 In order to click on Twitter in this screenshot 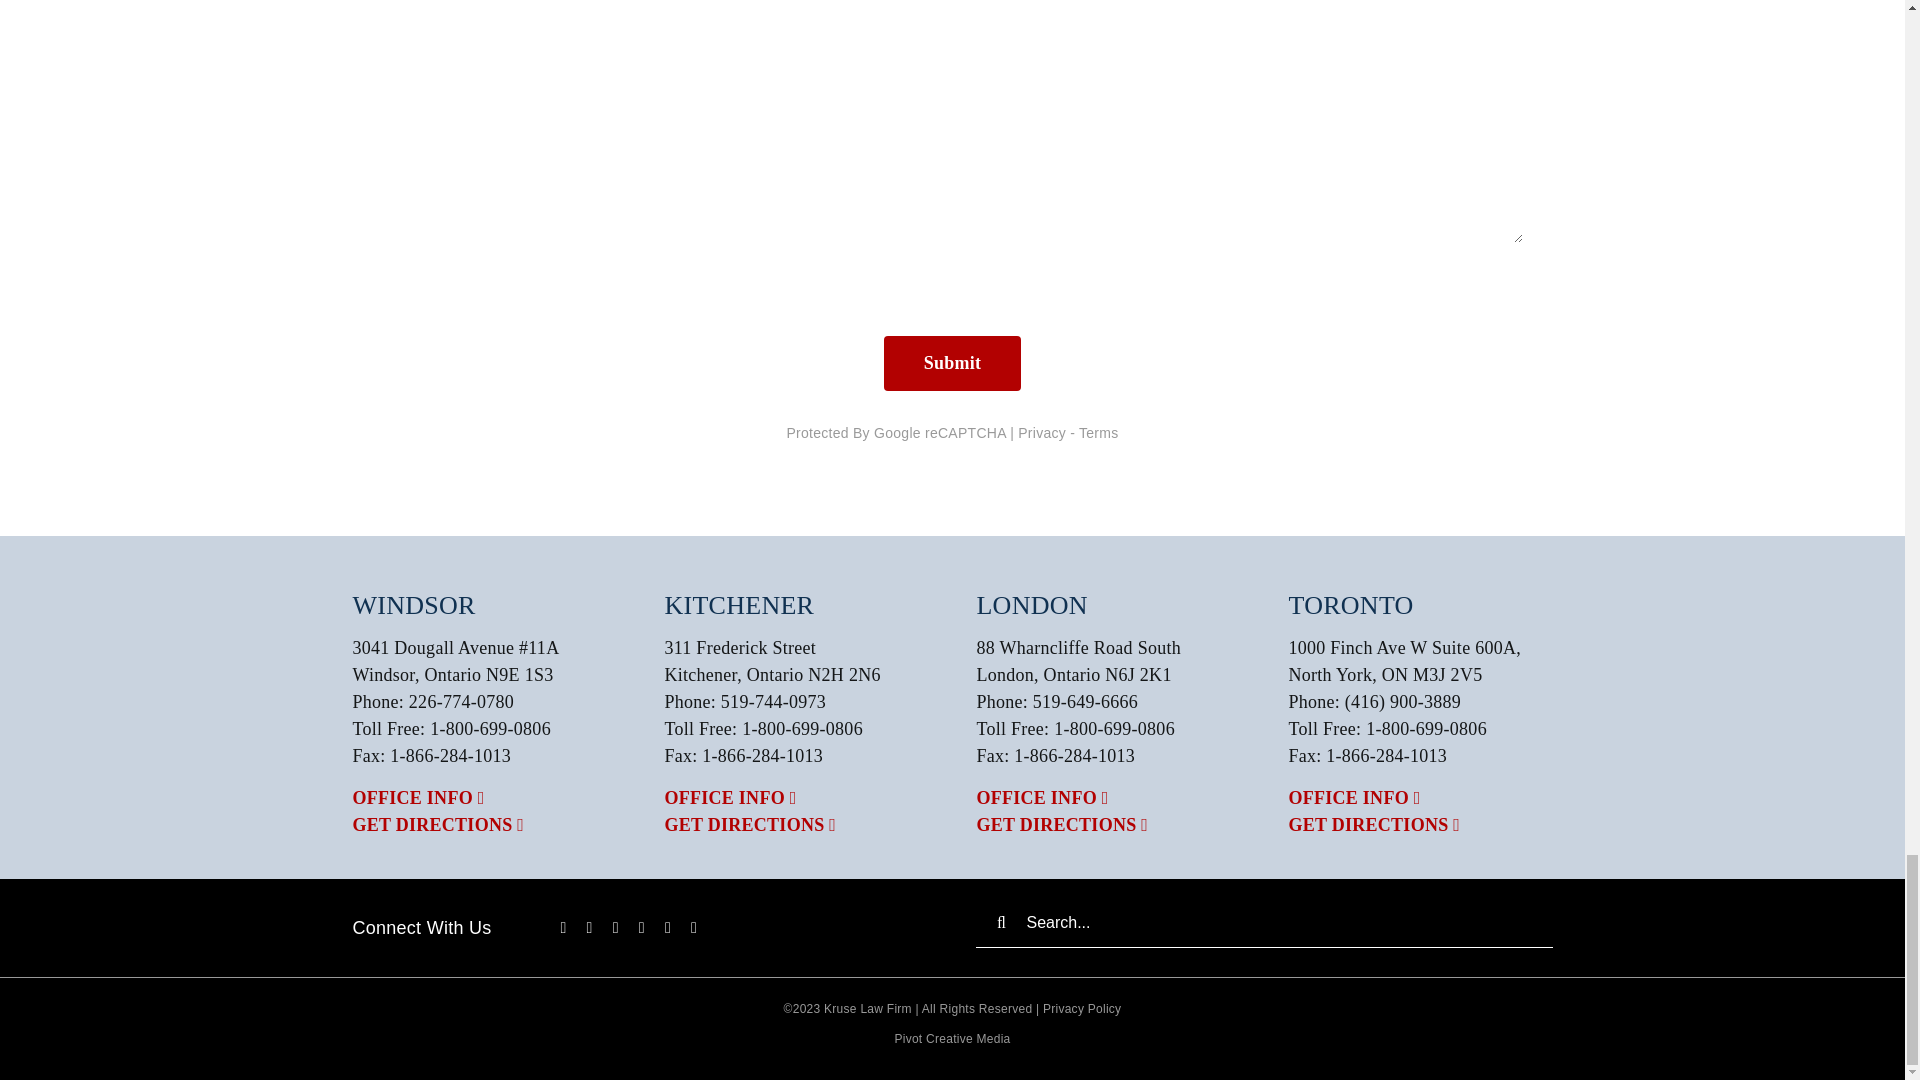, I will do `click(590, 928)`.